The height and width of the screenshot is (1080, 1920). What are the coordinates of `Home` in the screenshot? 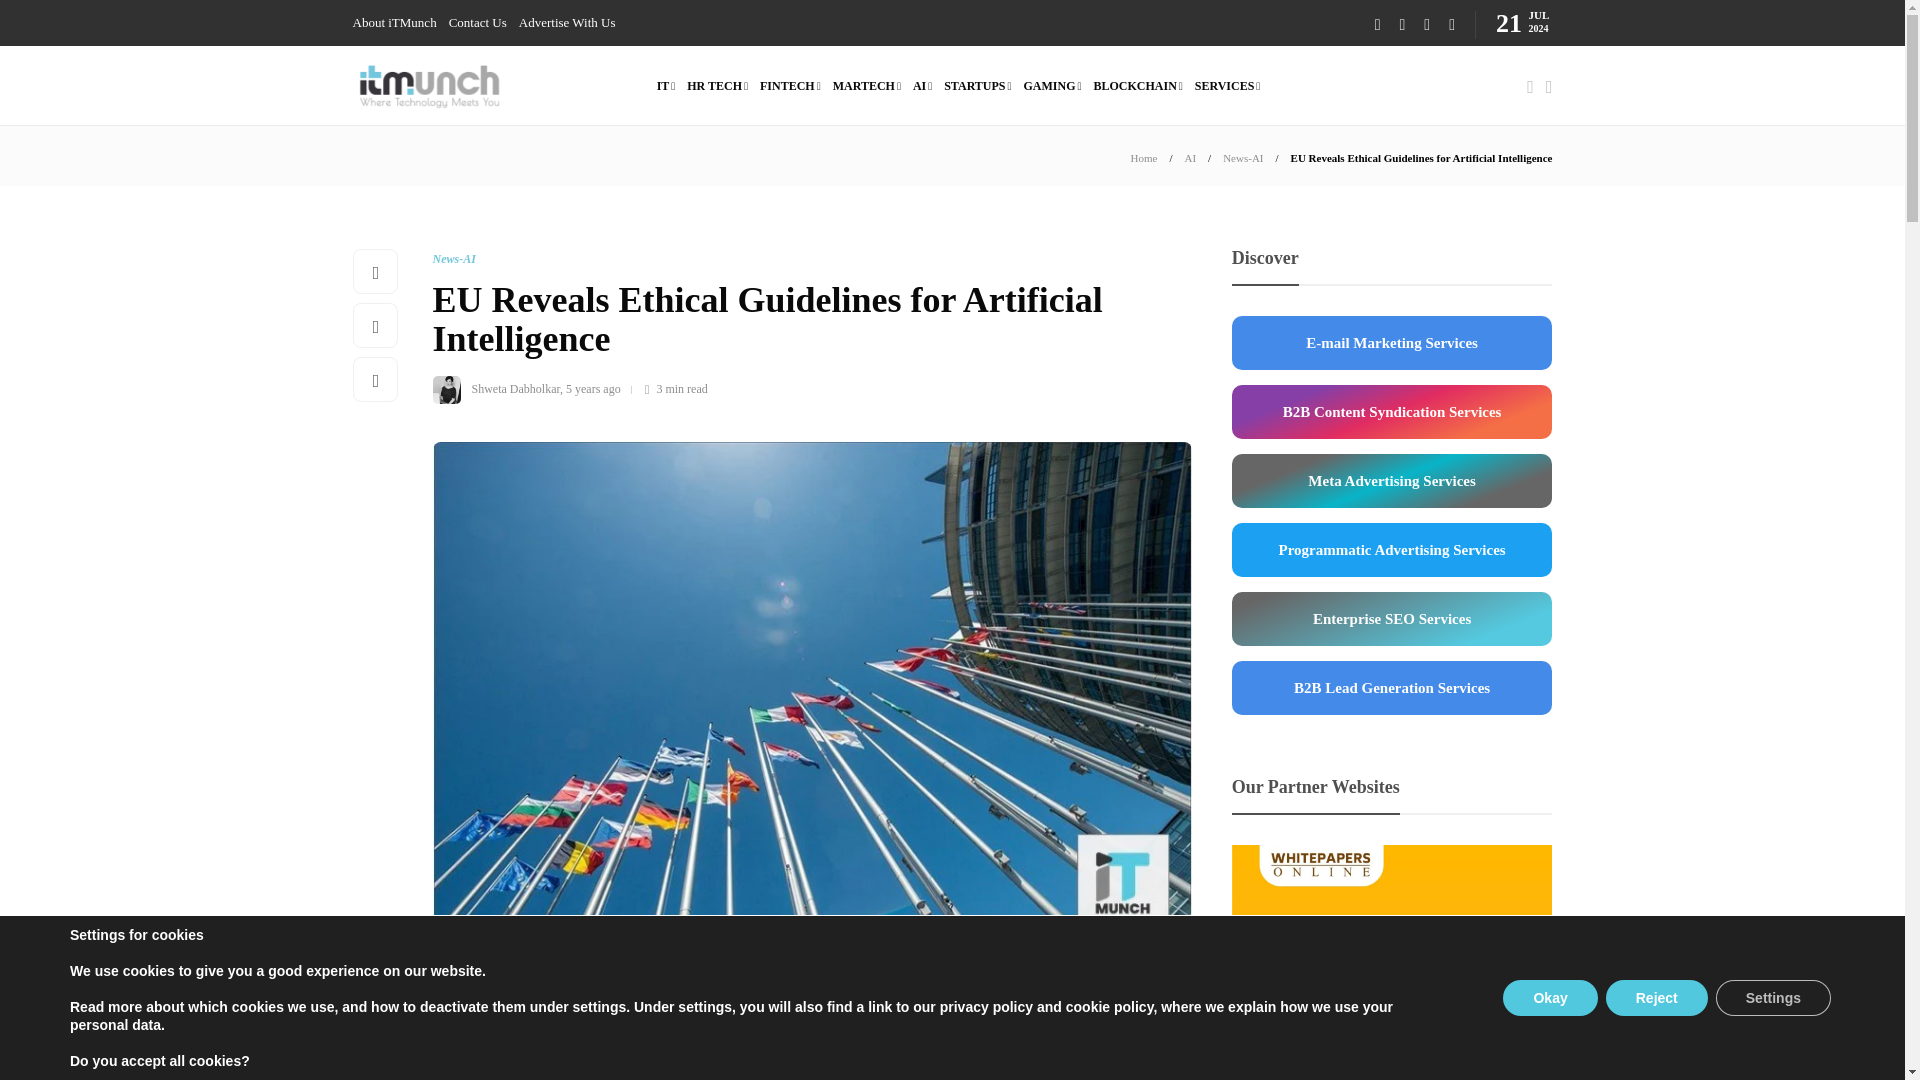 It's located at (1144, 158).